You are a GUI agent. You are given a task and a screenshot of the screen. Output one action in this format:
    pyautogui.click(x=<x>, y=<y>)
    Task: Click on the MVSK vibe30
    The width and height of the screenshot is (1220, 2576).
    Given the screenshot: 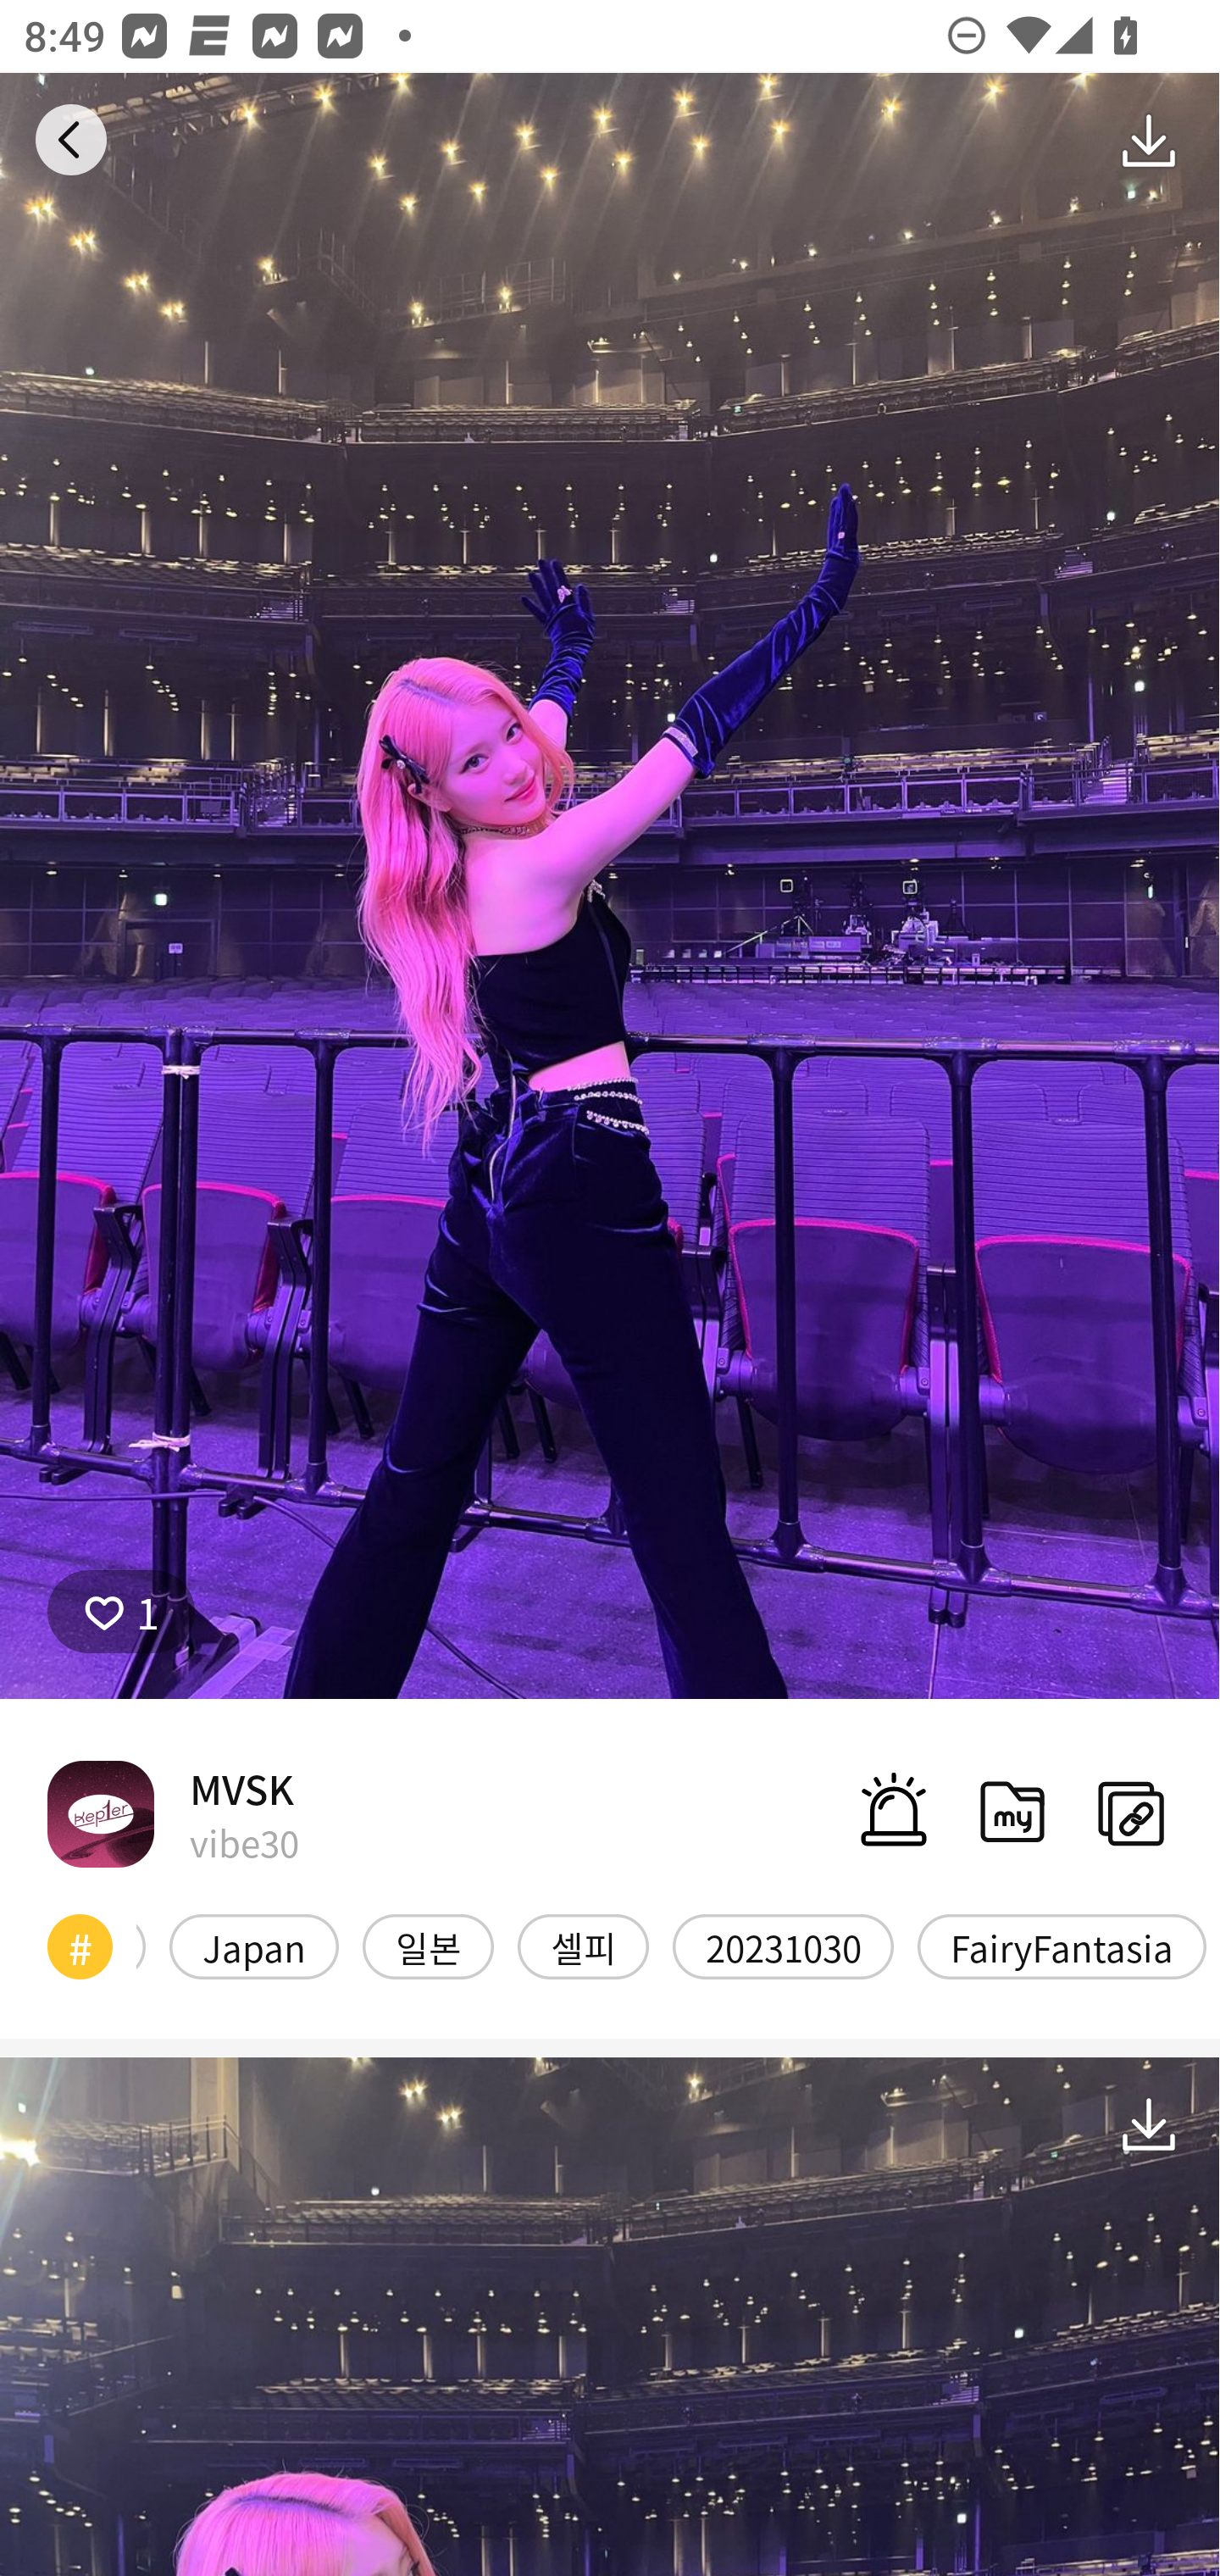 What is the action you would take?
    pyautogui.click(x=173, y=1813)
    